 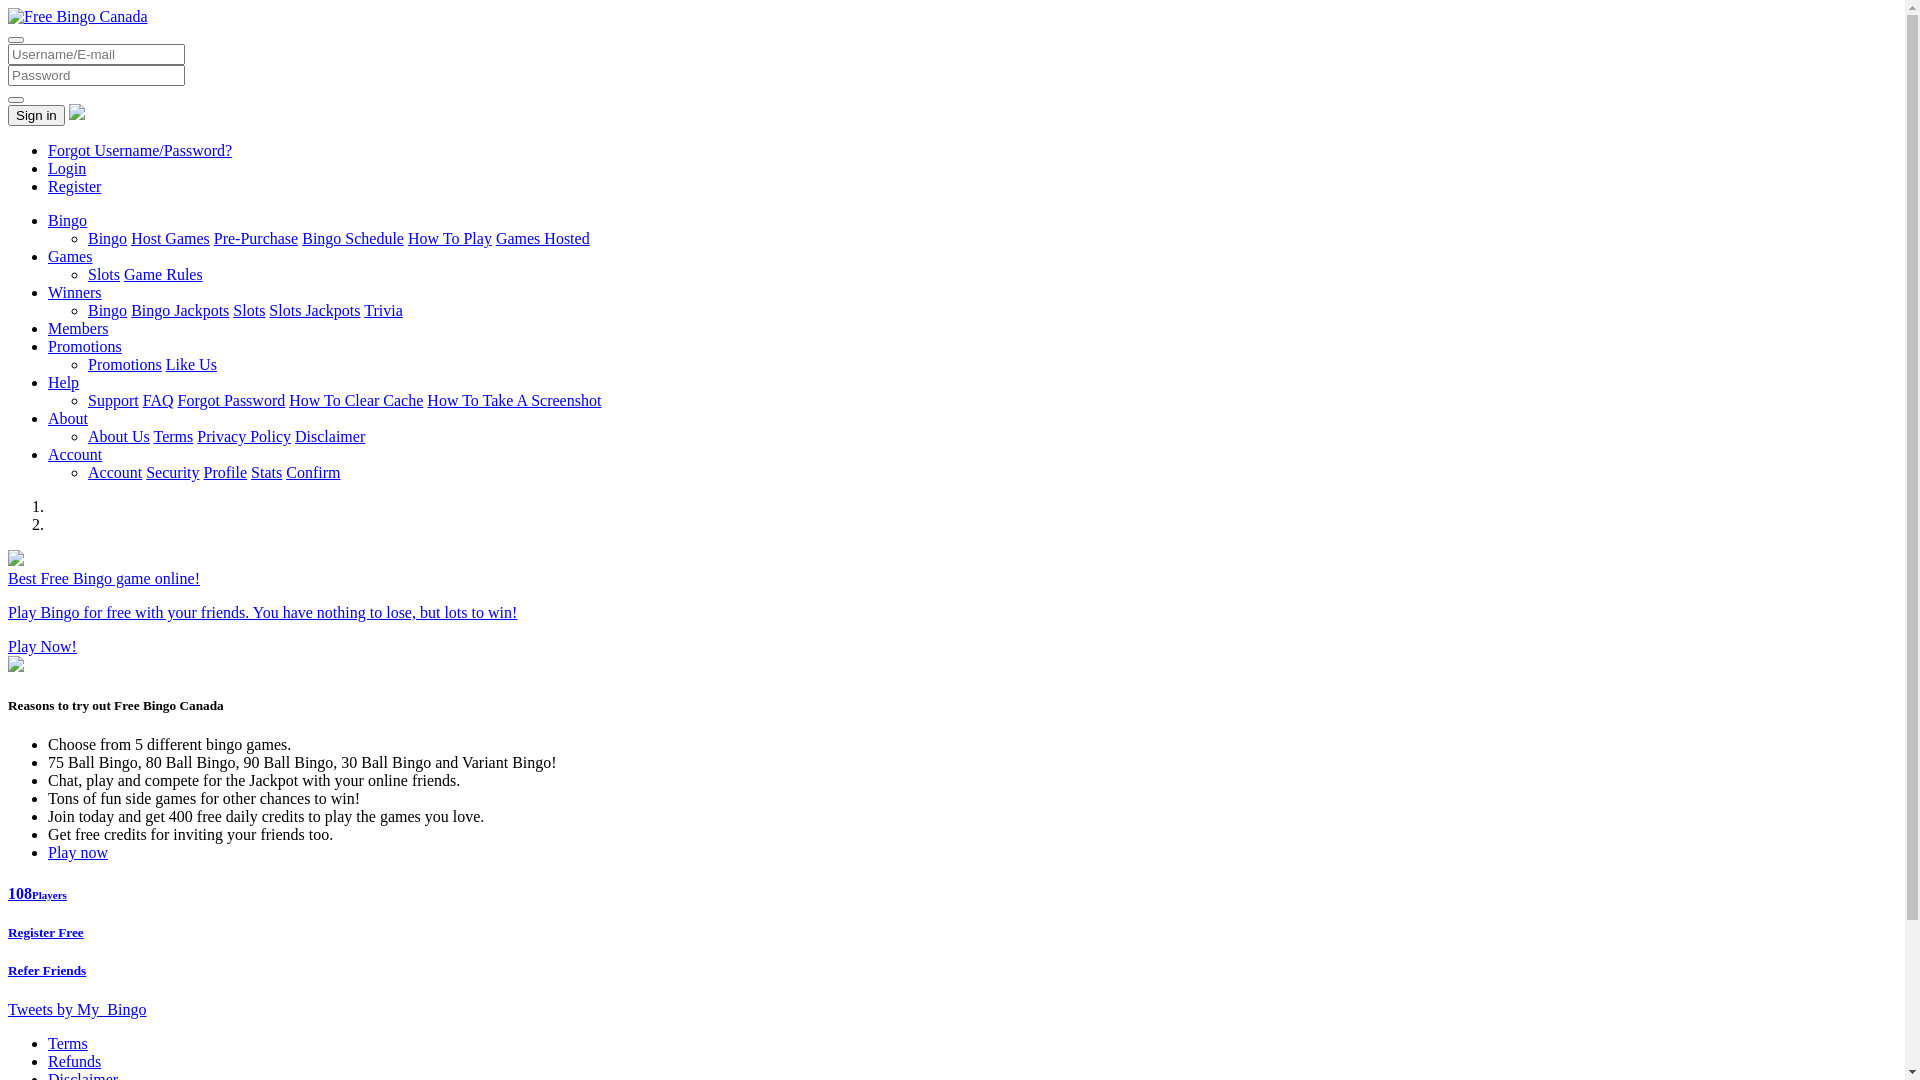 I want to click on Slots, so click(x=249, y=310).